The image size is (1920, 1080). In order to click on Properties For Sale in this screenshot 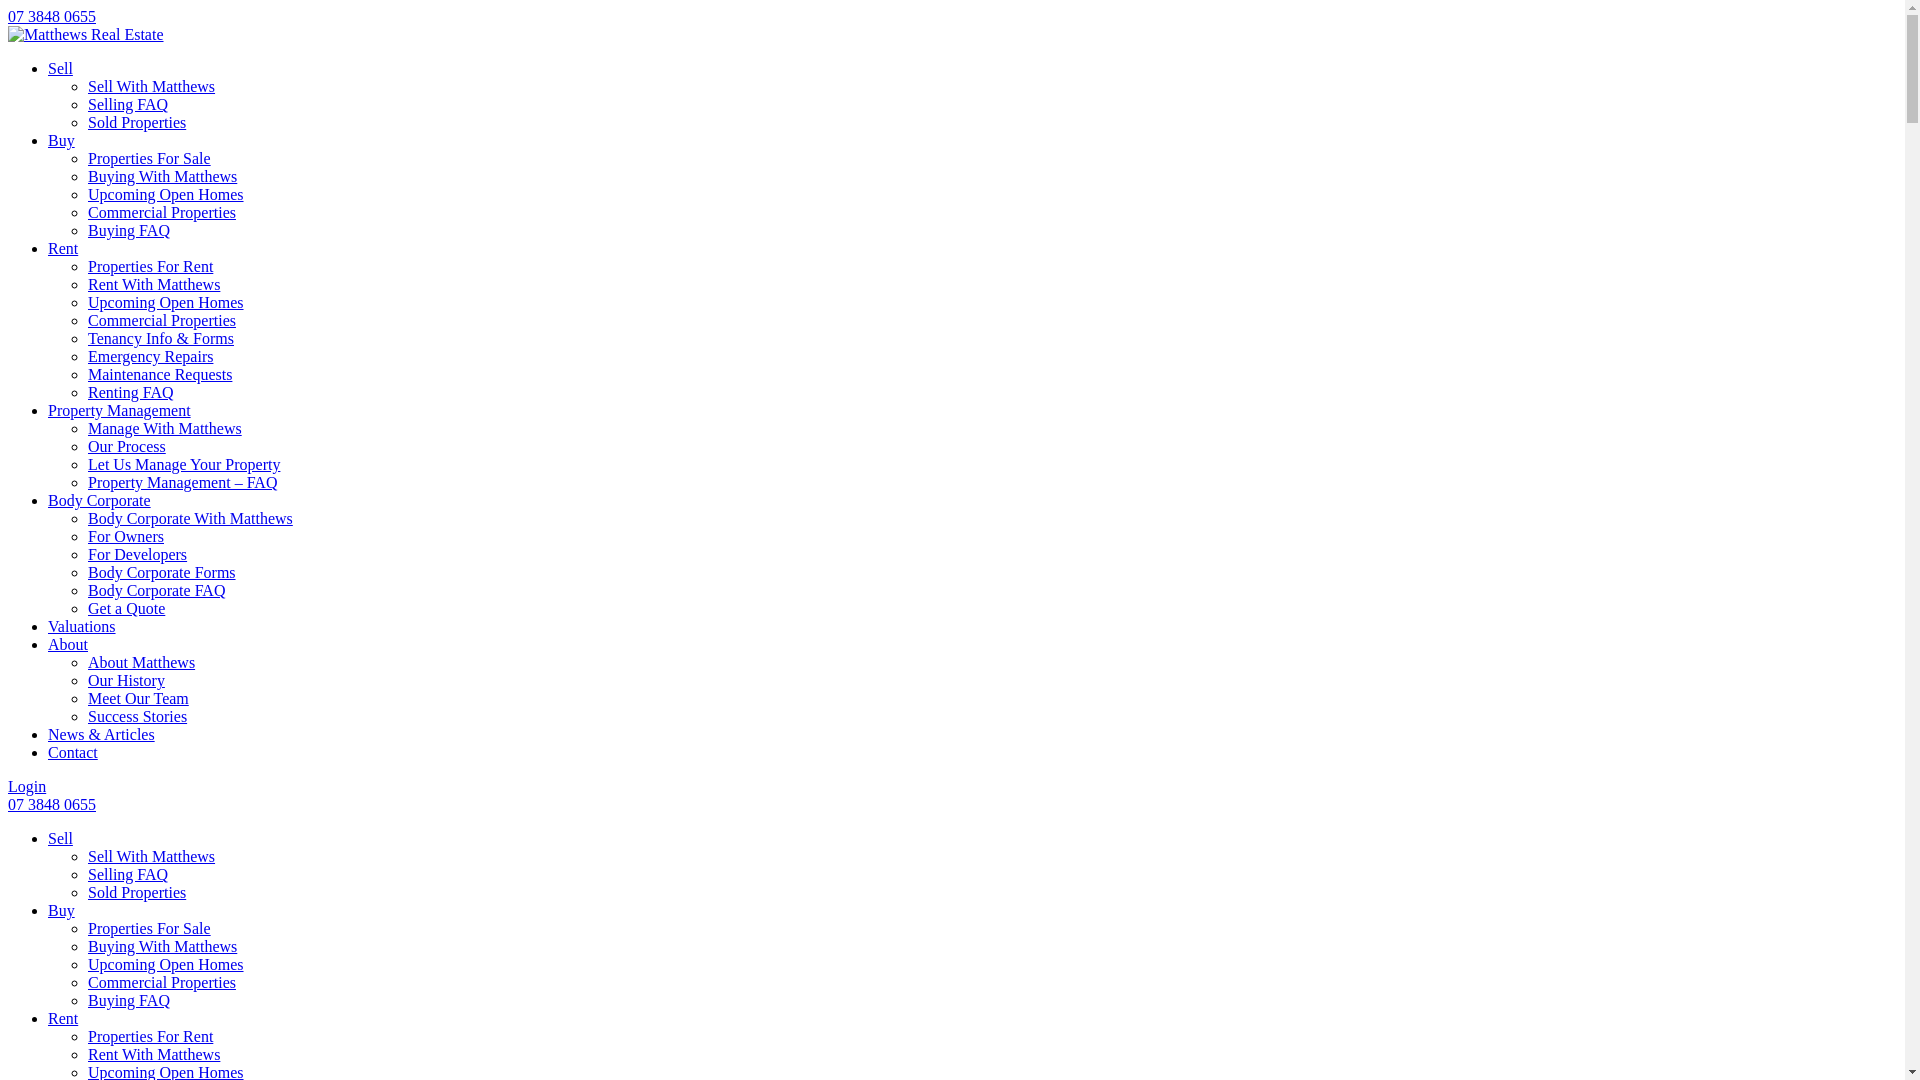, I will do `click(150, 928)`.